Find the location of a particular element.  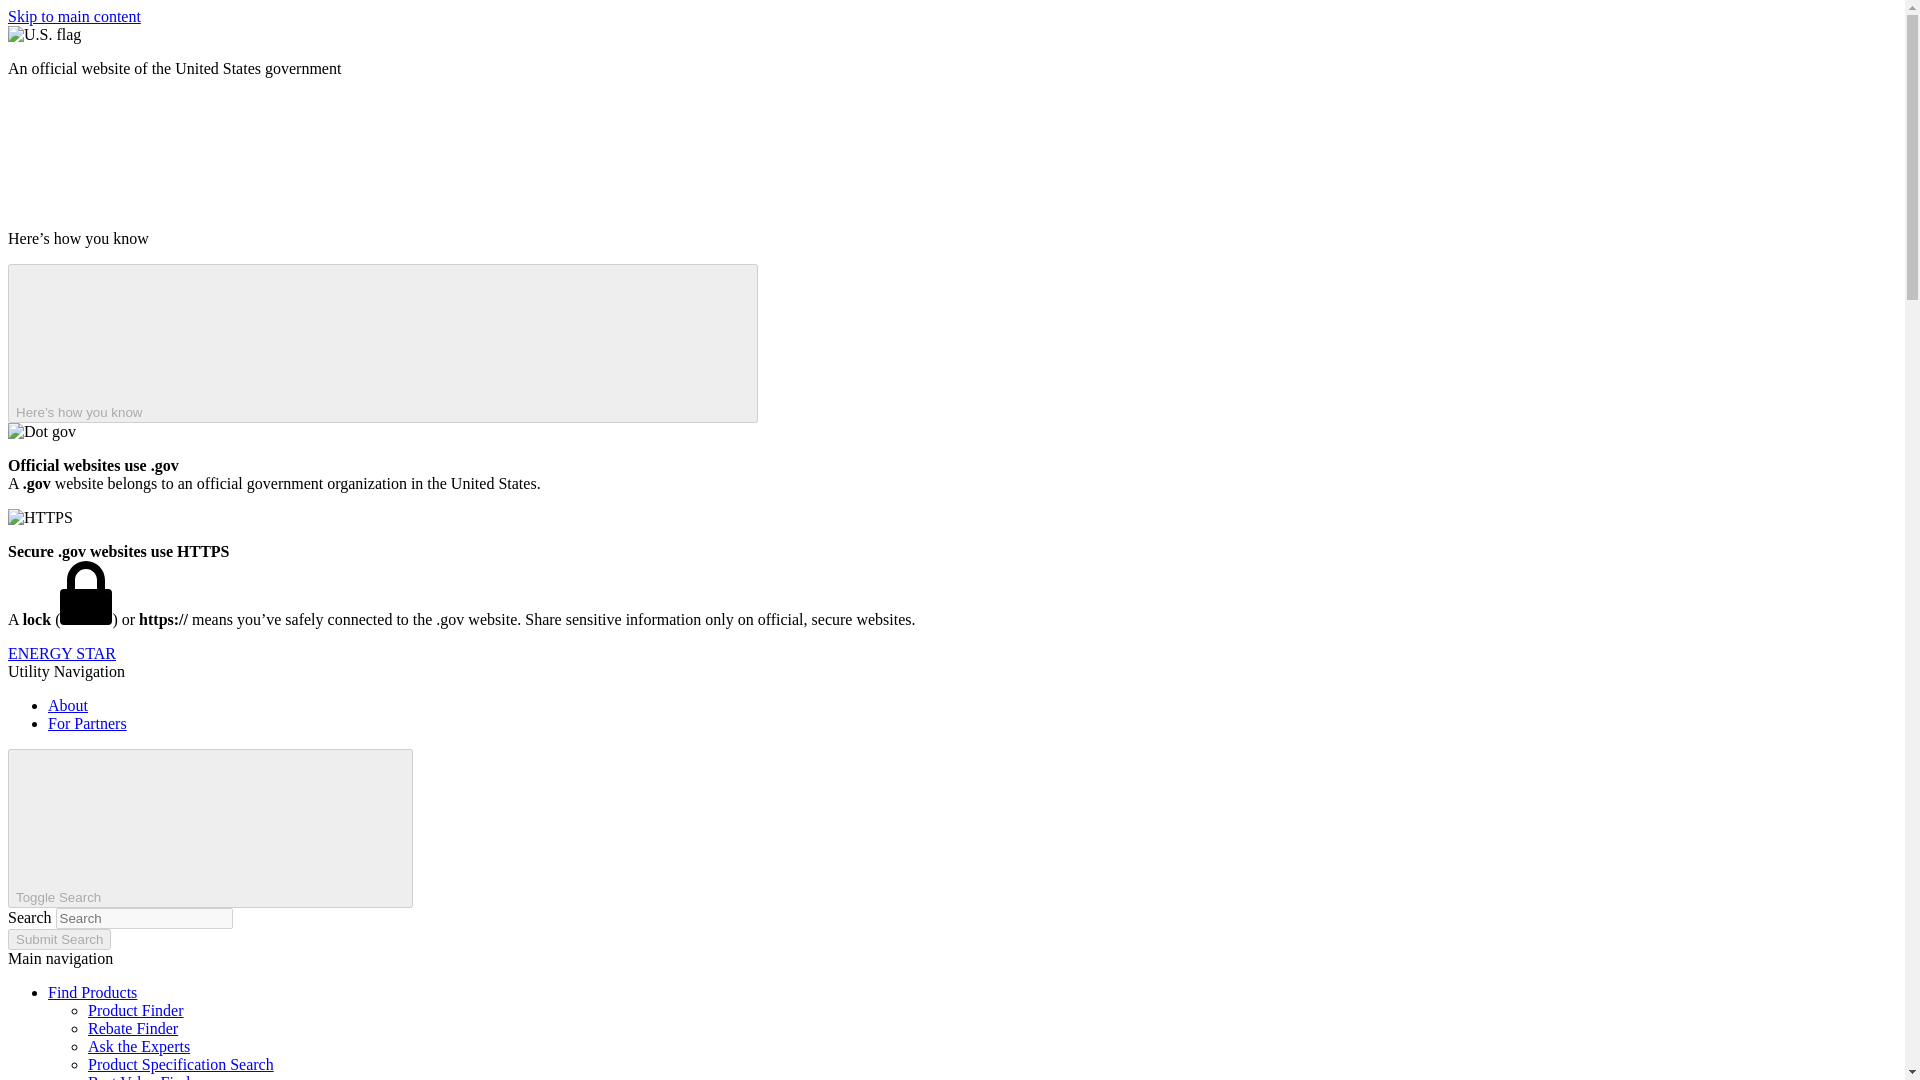

Product Finder is located at coordinates (136, 1010).